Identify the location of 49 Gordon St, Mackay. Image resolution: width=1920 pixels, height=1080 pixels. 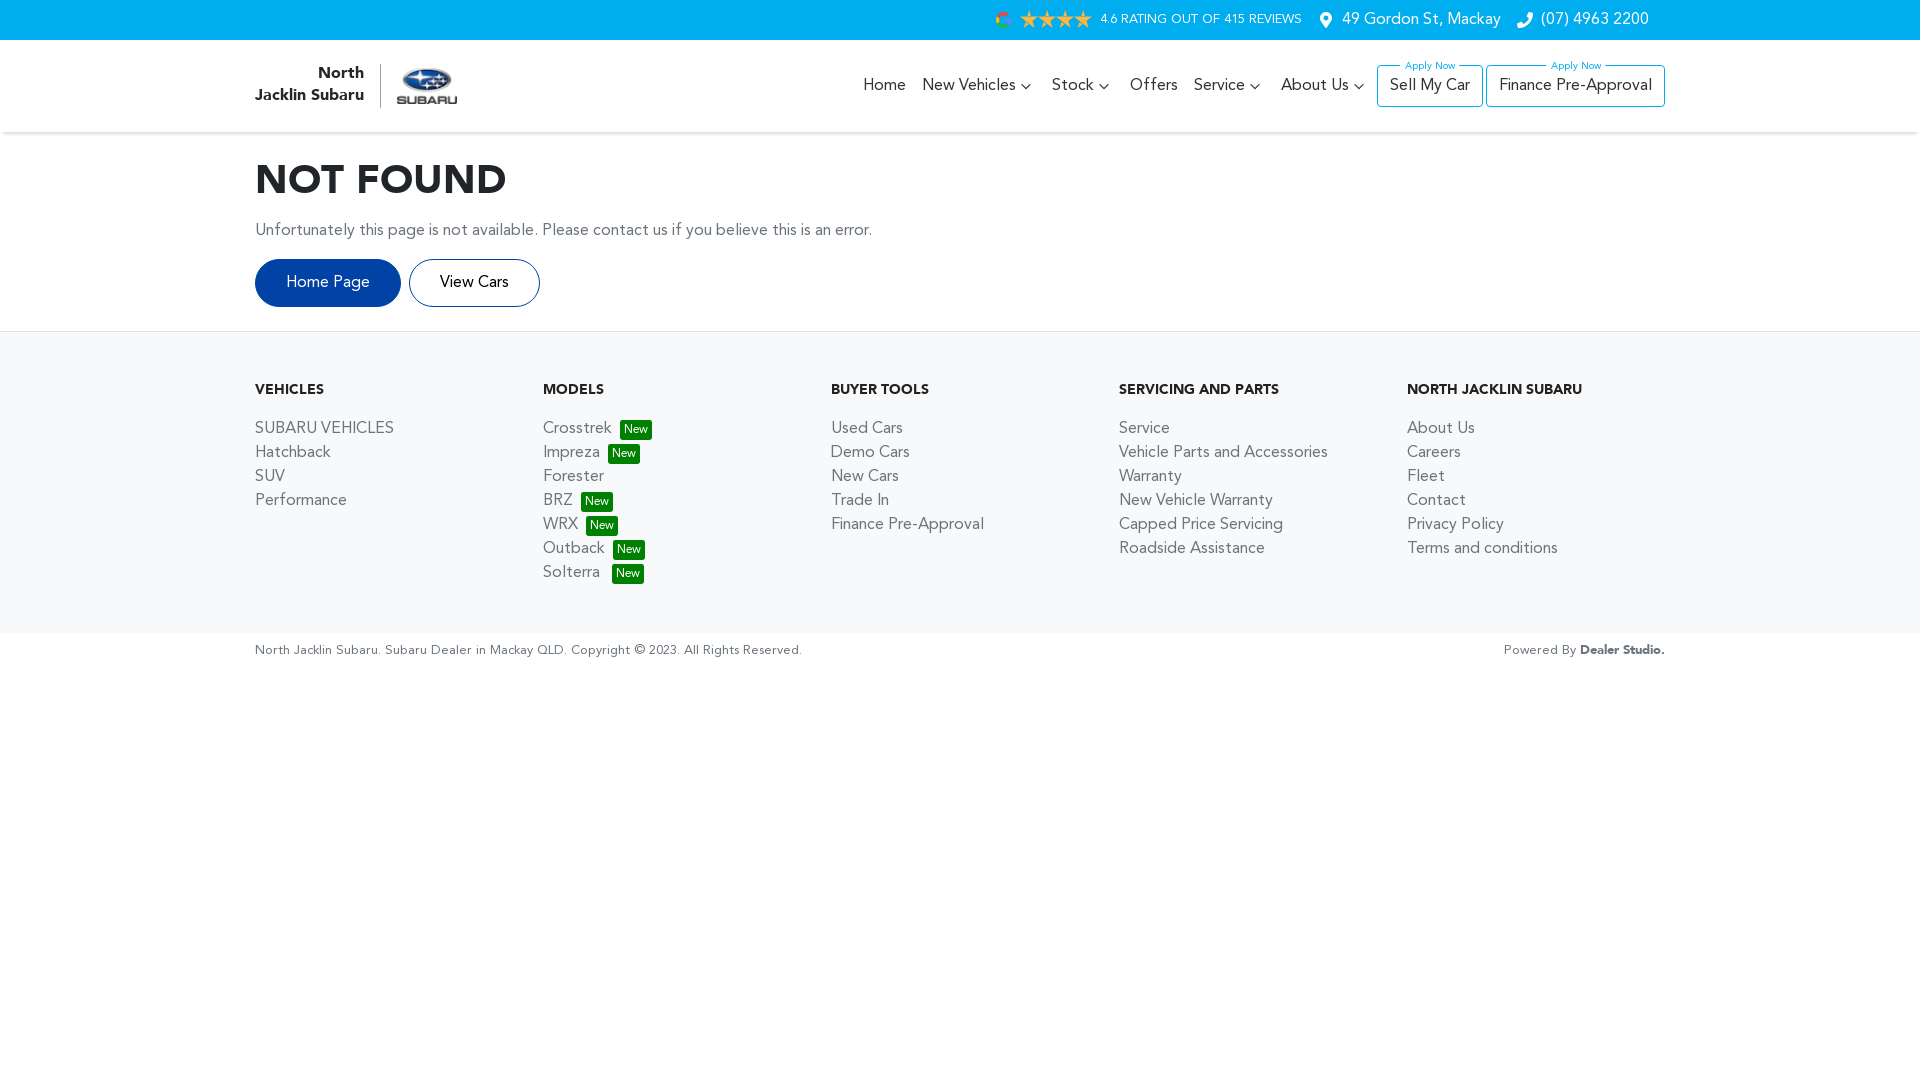
(1422, 20).